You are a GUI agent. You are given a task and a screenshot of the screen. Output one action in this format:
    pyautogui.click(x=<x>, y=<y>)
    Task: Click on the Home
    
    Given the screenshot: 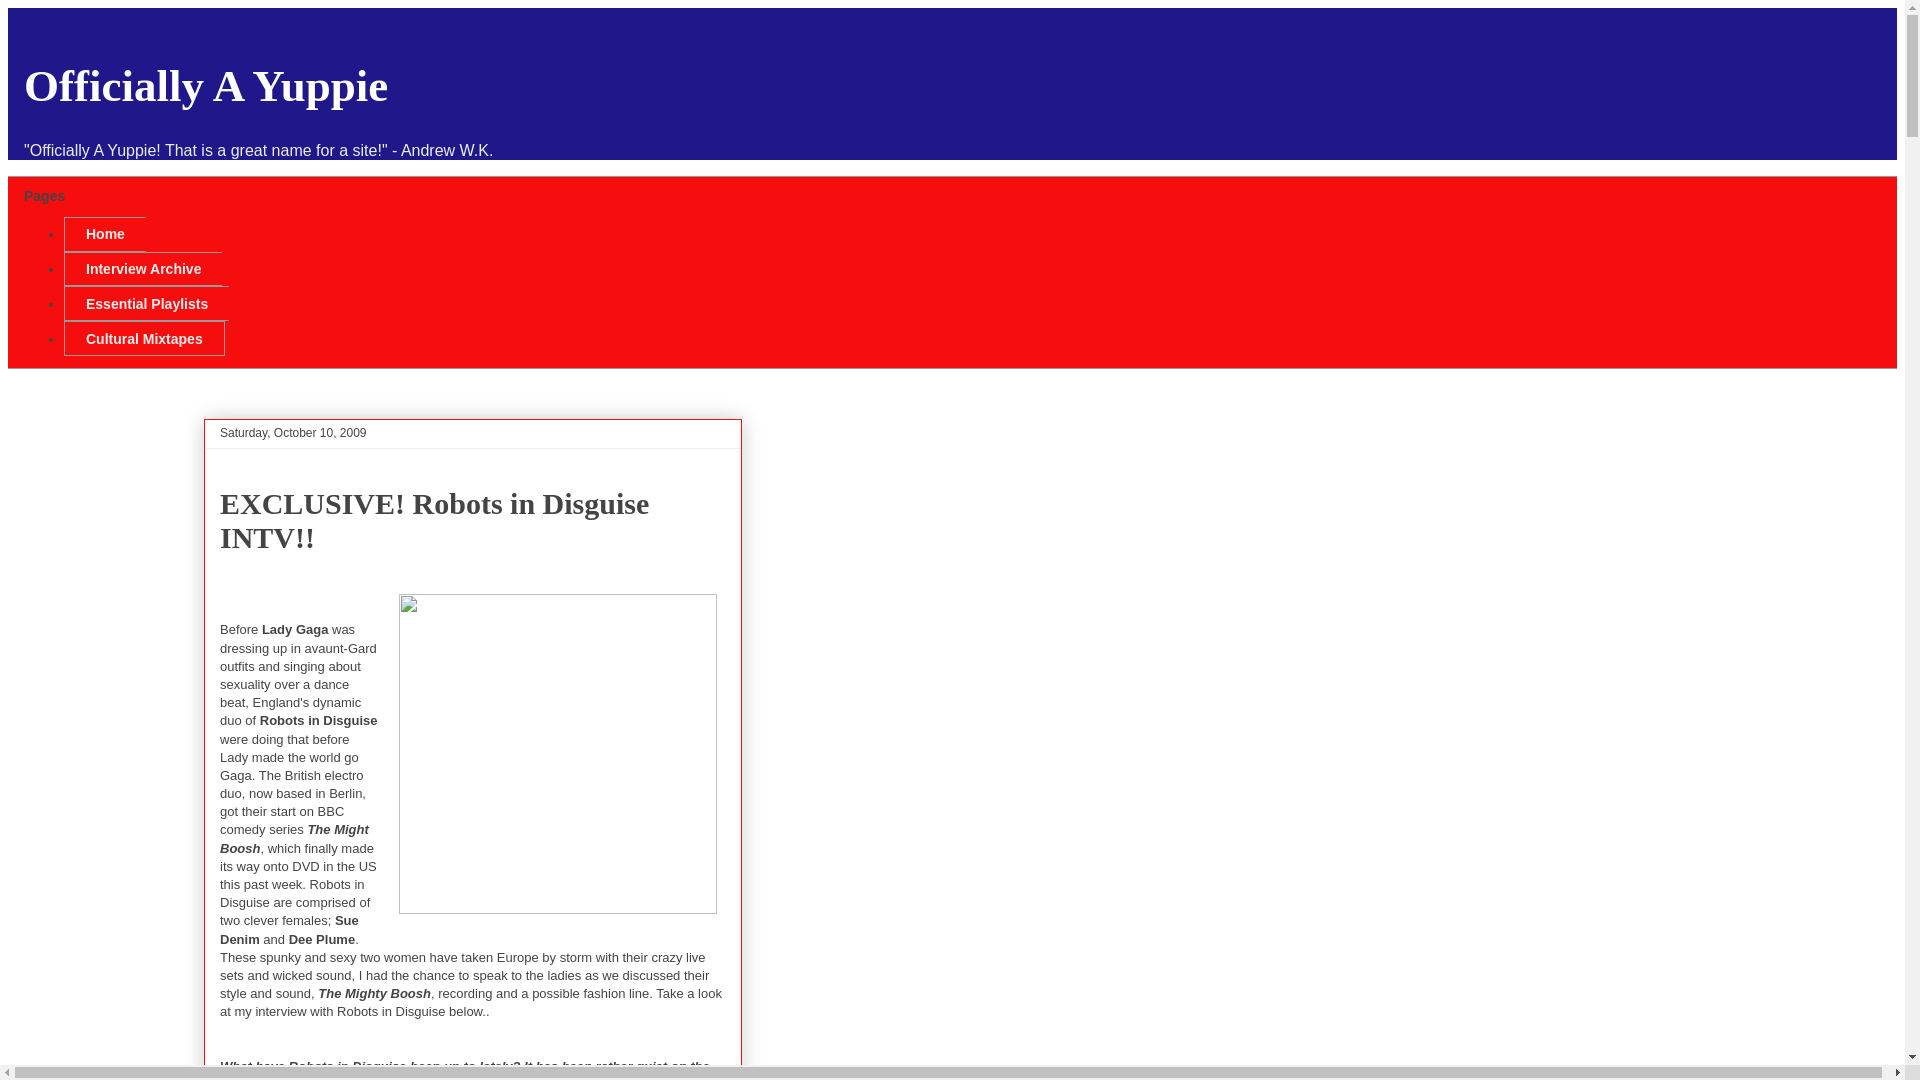 What is the action you would take?
    pyautogui.click(x=104, y=234)
    